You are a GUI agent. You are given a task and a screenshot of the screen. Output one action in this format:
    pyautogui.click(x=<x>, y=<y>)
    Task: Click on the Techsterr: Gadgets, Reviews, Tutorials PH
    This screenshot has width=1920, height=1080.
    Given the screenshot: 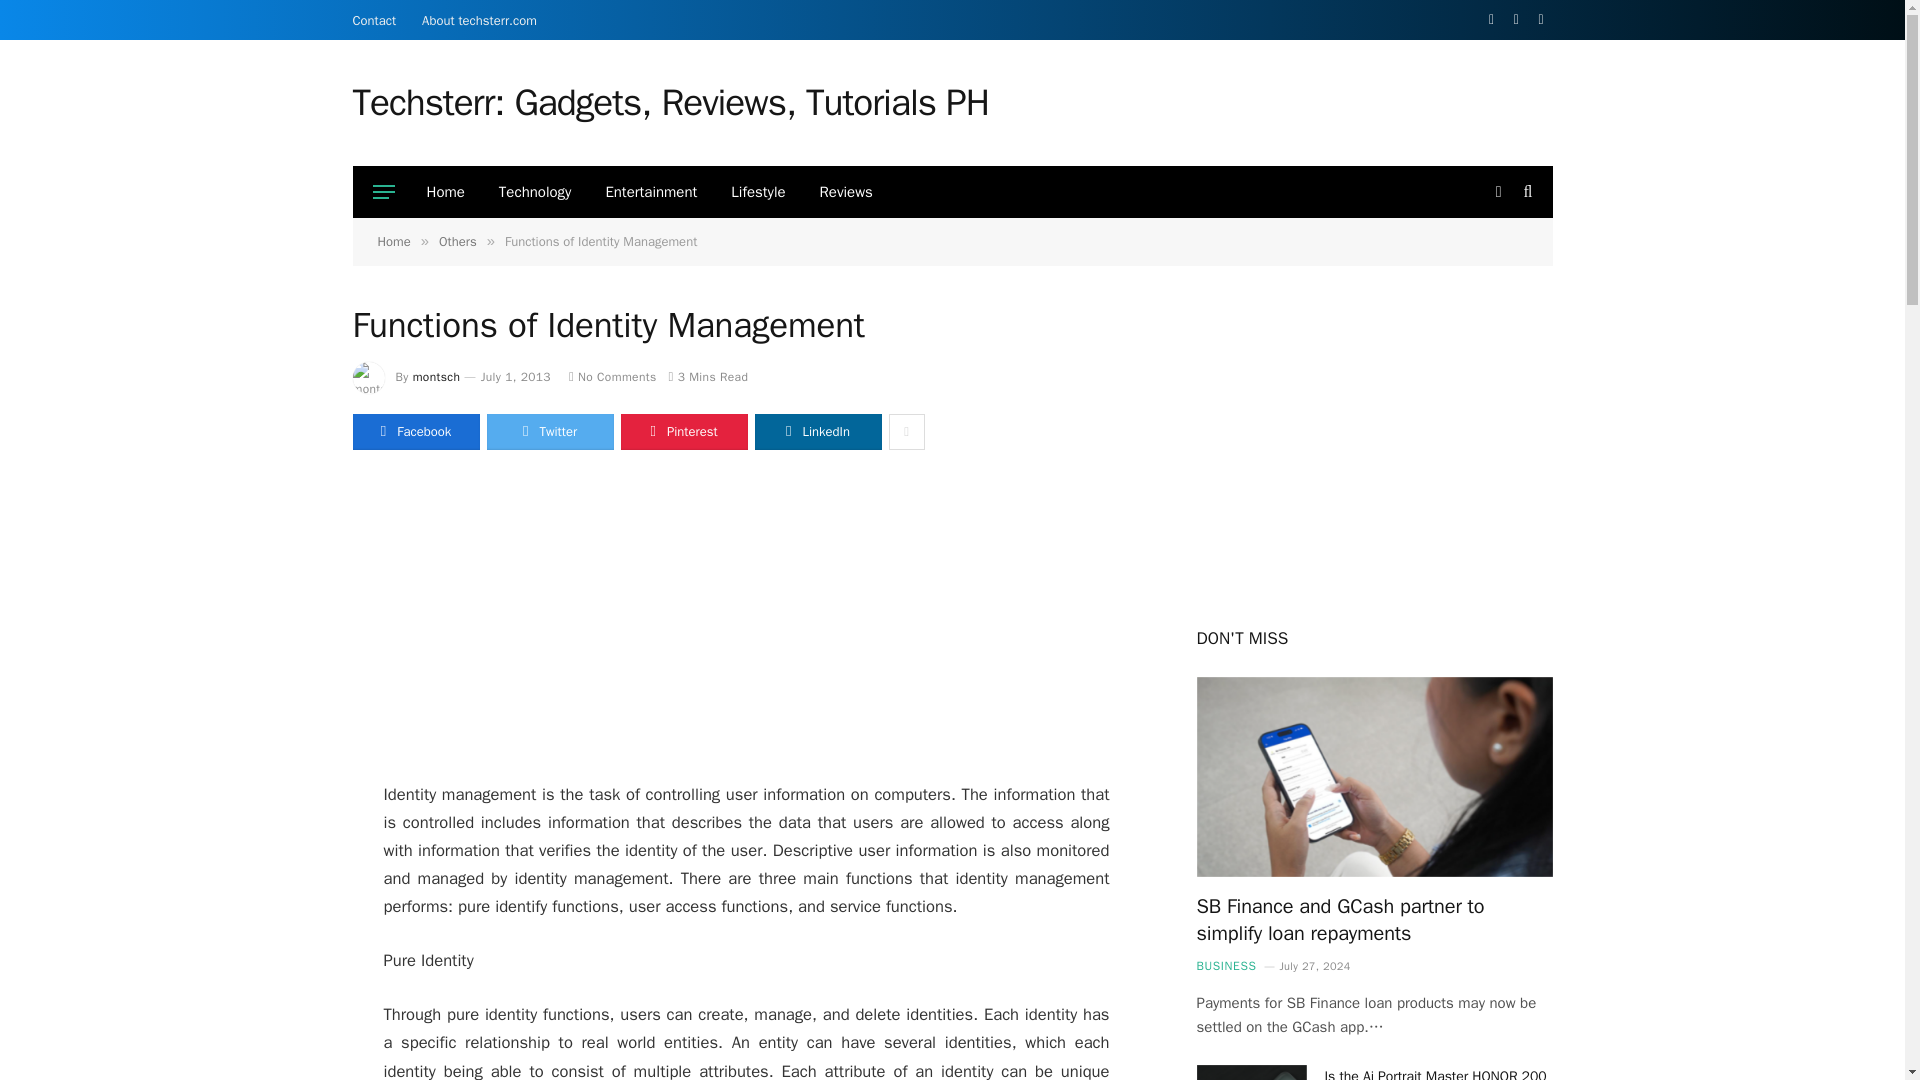 What is the action you would take?
    pyautogui.click(x=670, y=102)
    